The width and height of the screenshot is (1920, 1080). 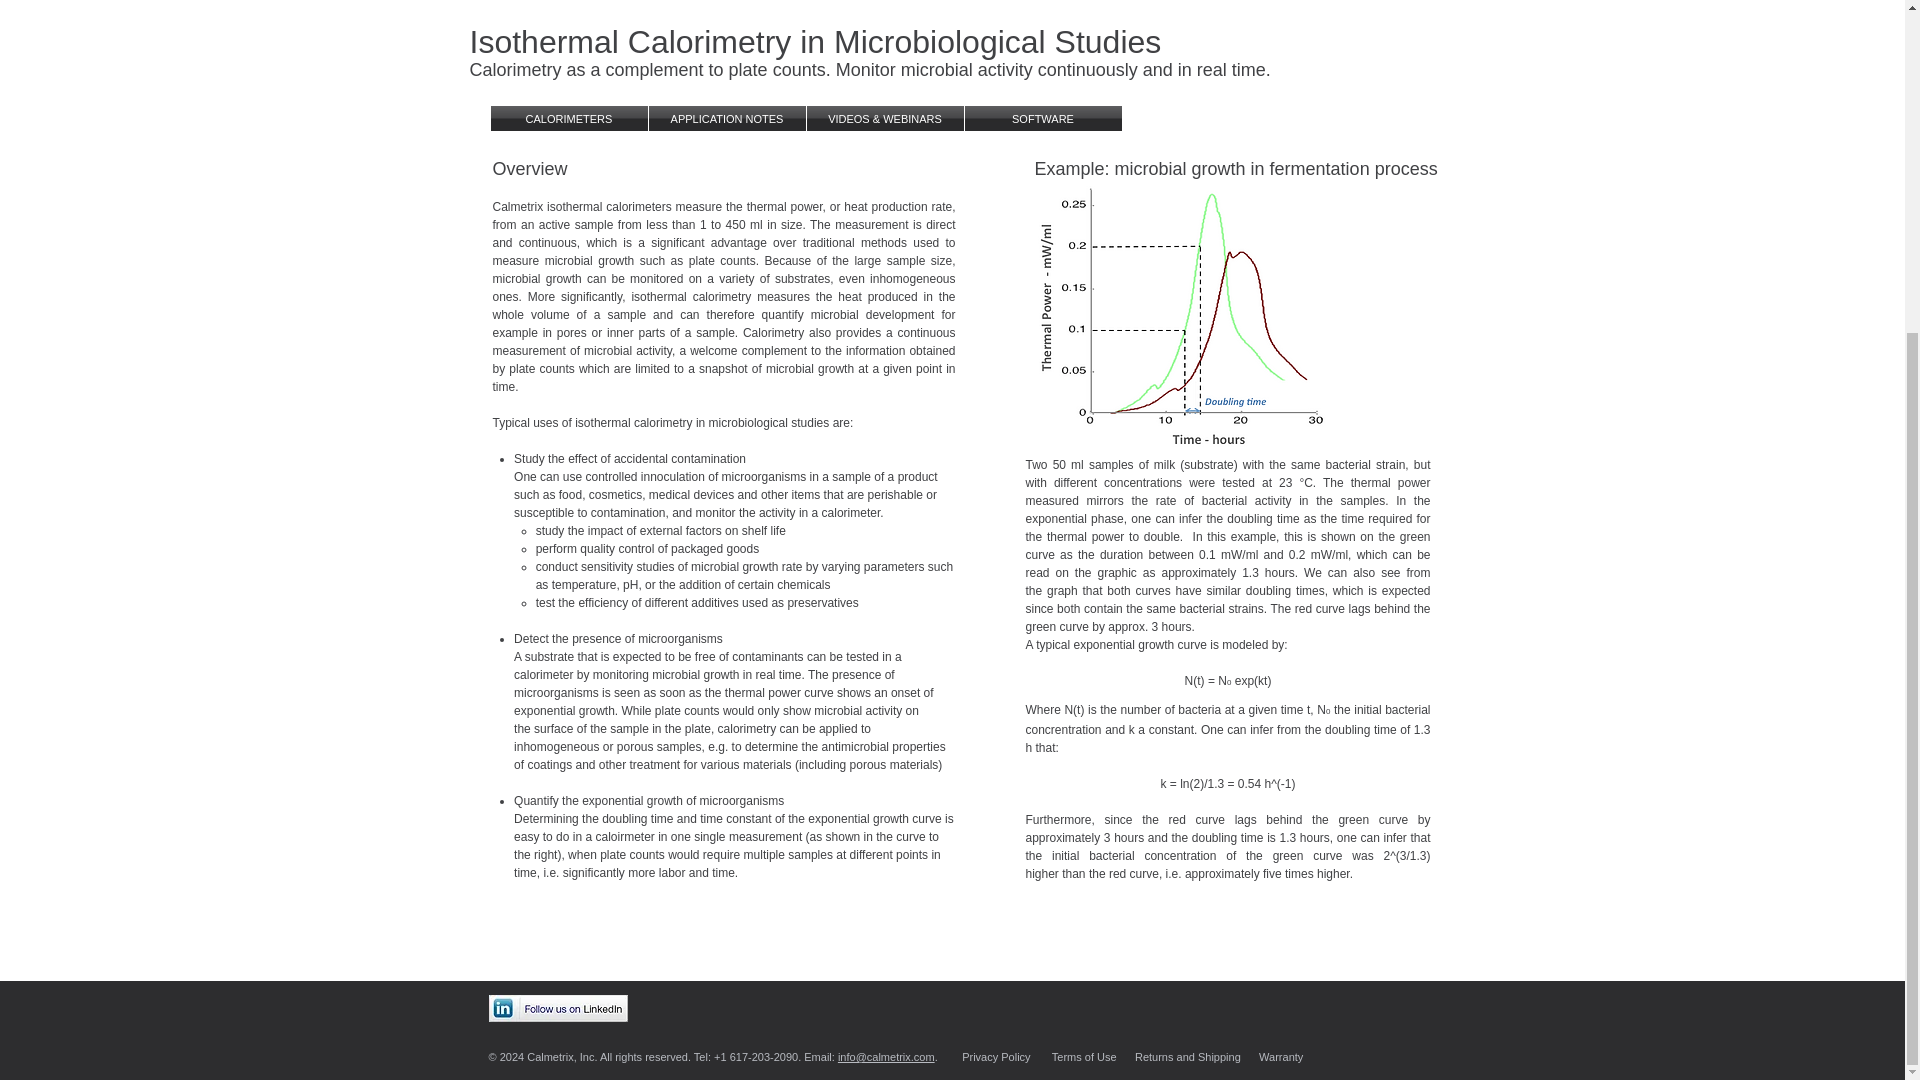 I want to click on Warranty, so click(x=1281, y=1056).